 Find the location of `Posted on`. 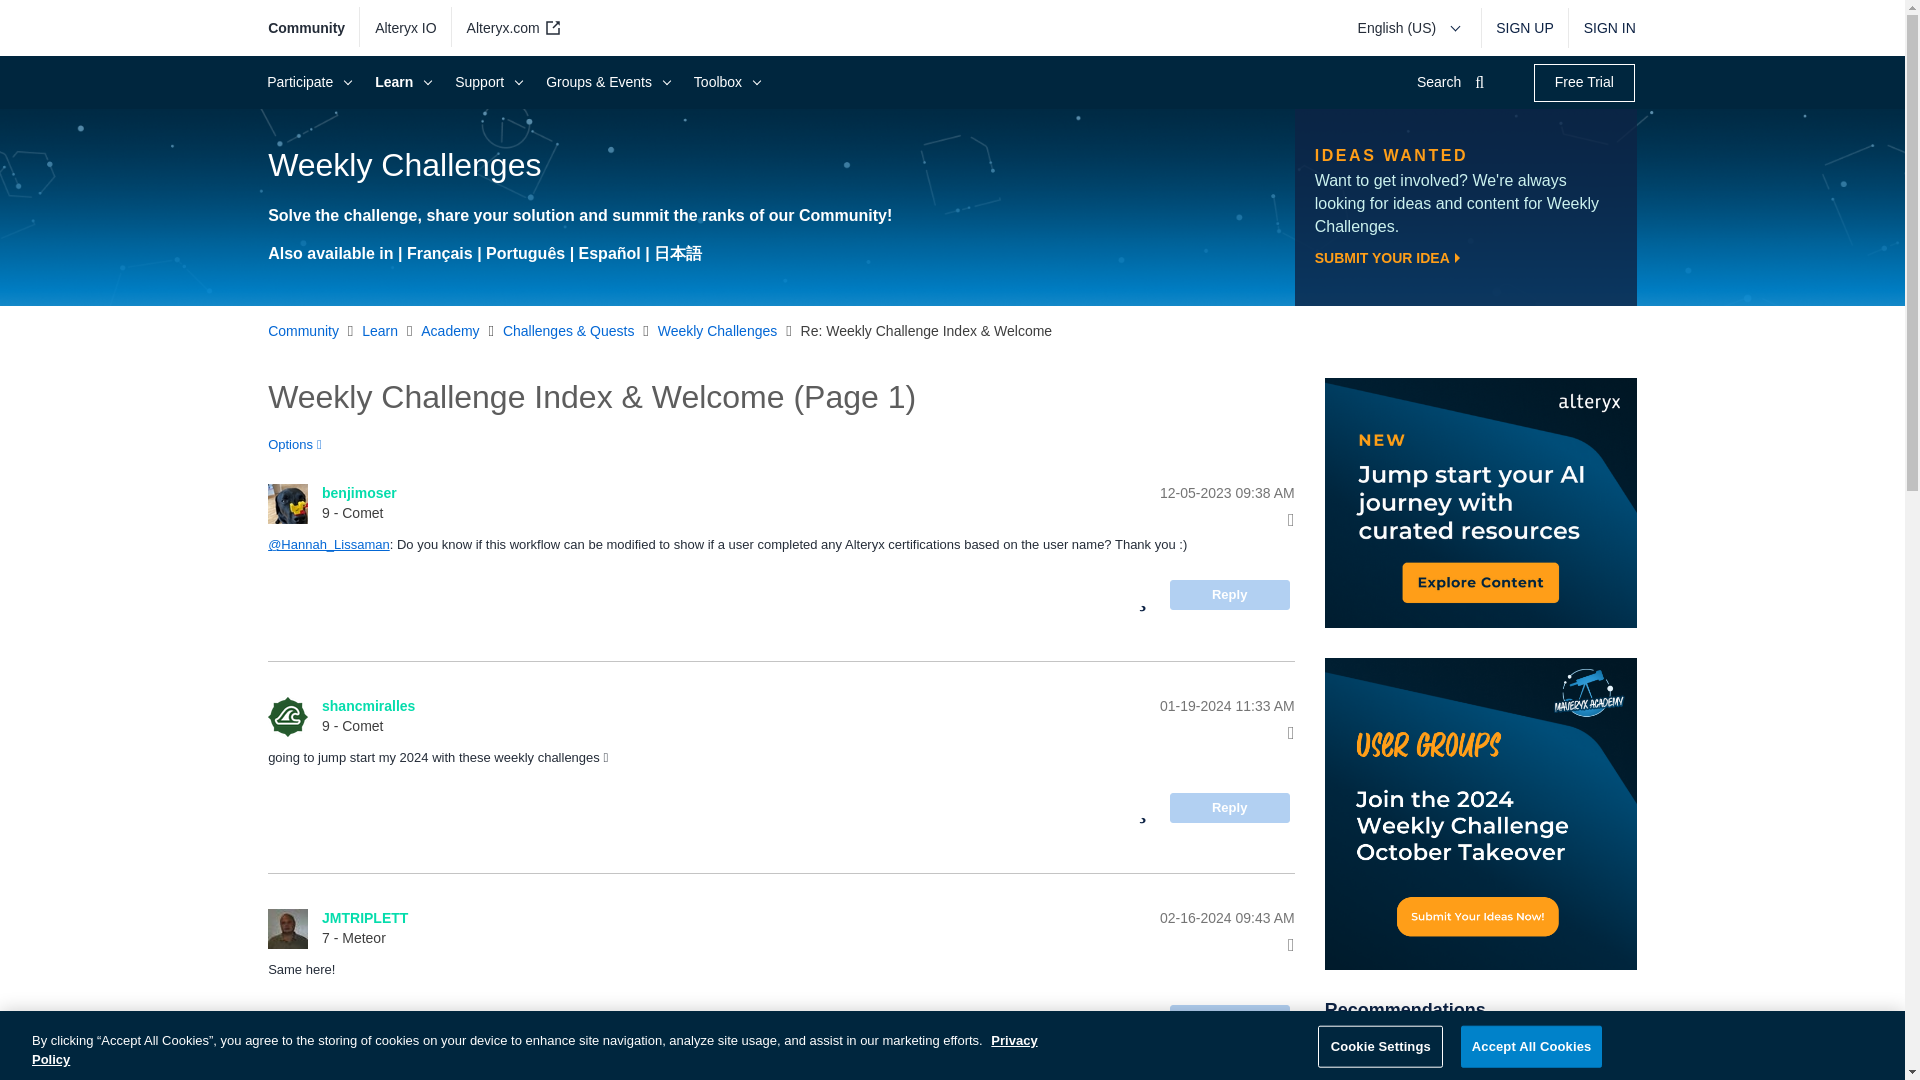

Posted on is located at coordinates (1138, 706).